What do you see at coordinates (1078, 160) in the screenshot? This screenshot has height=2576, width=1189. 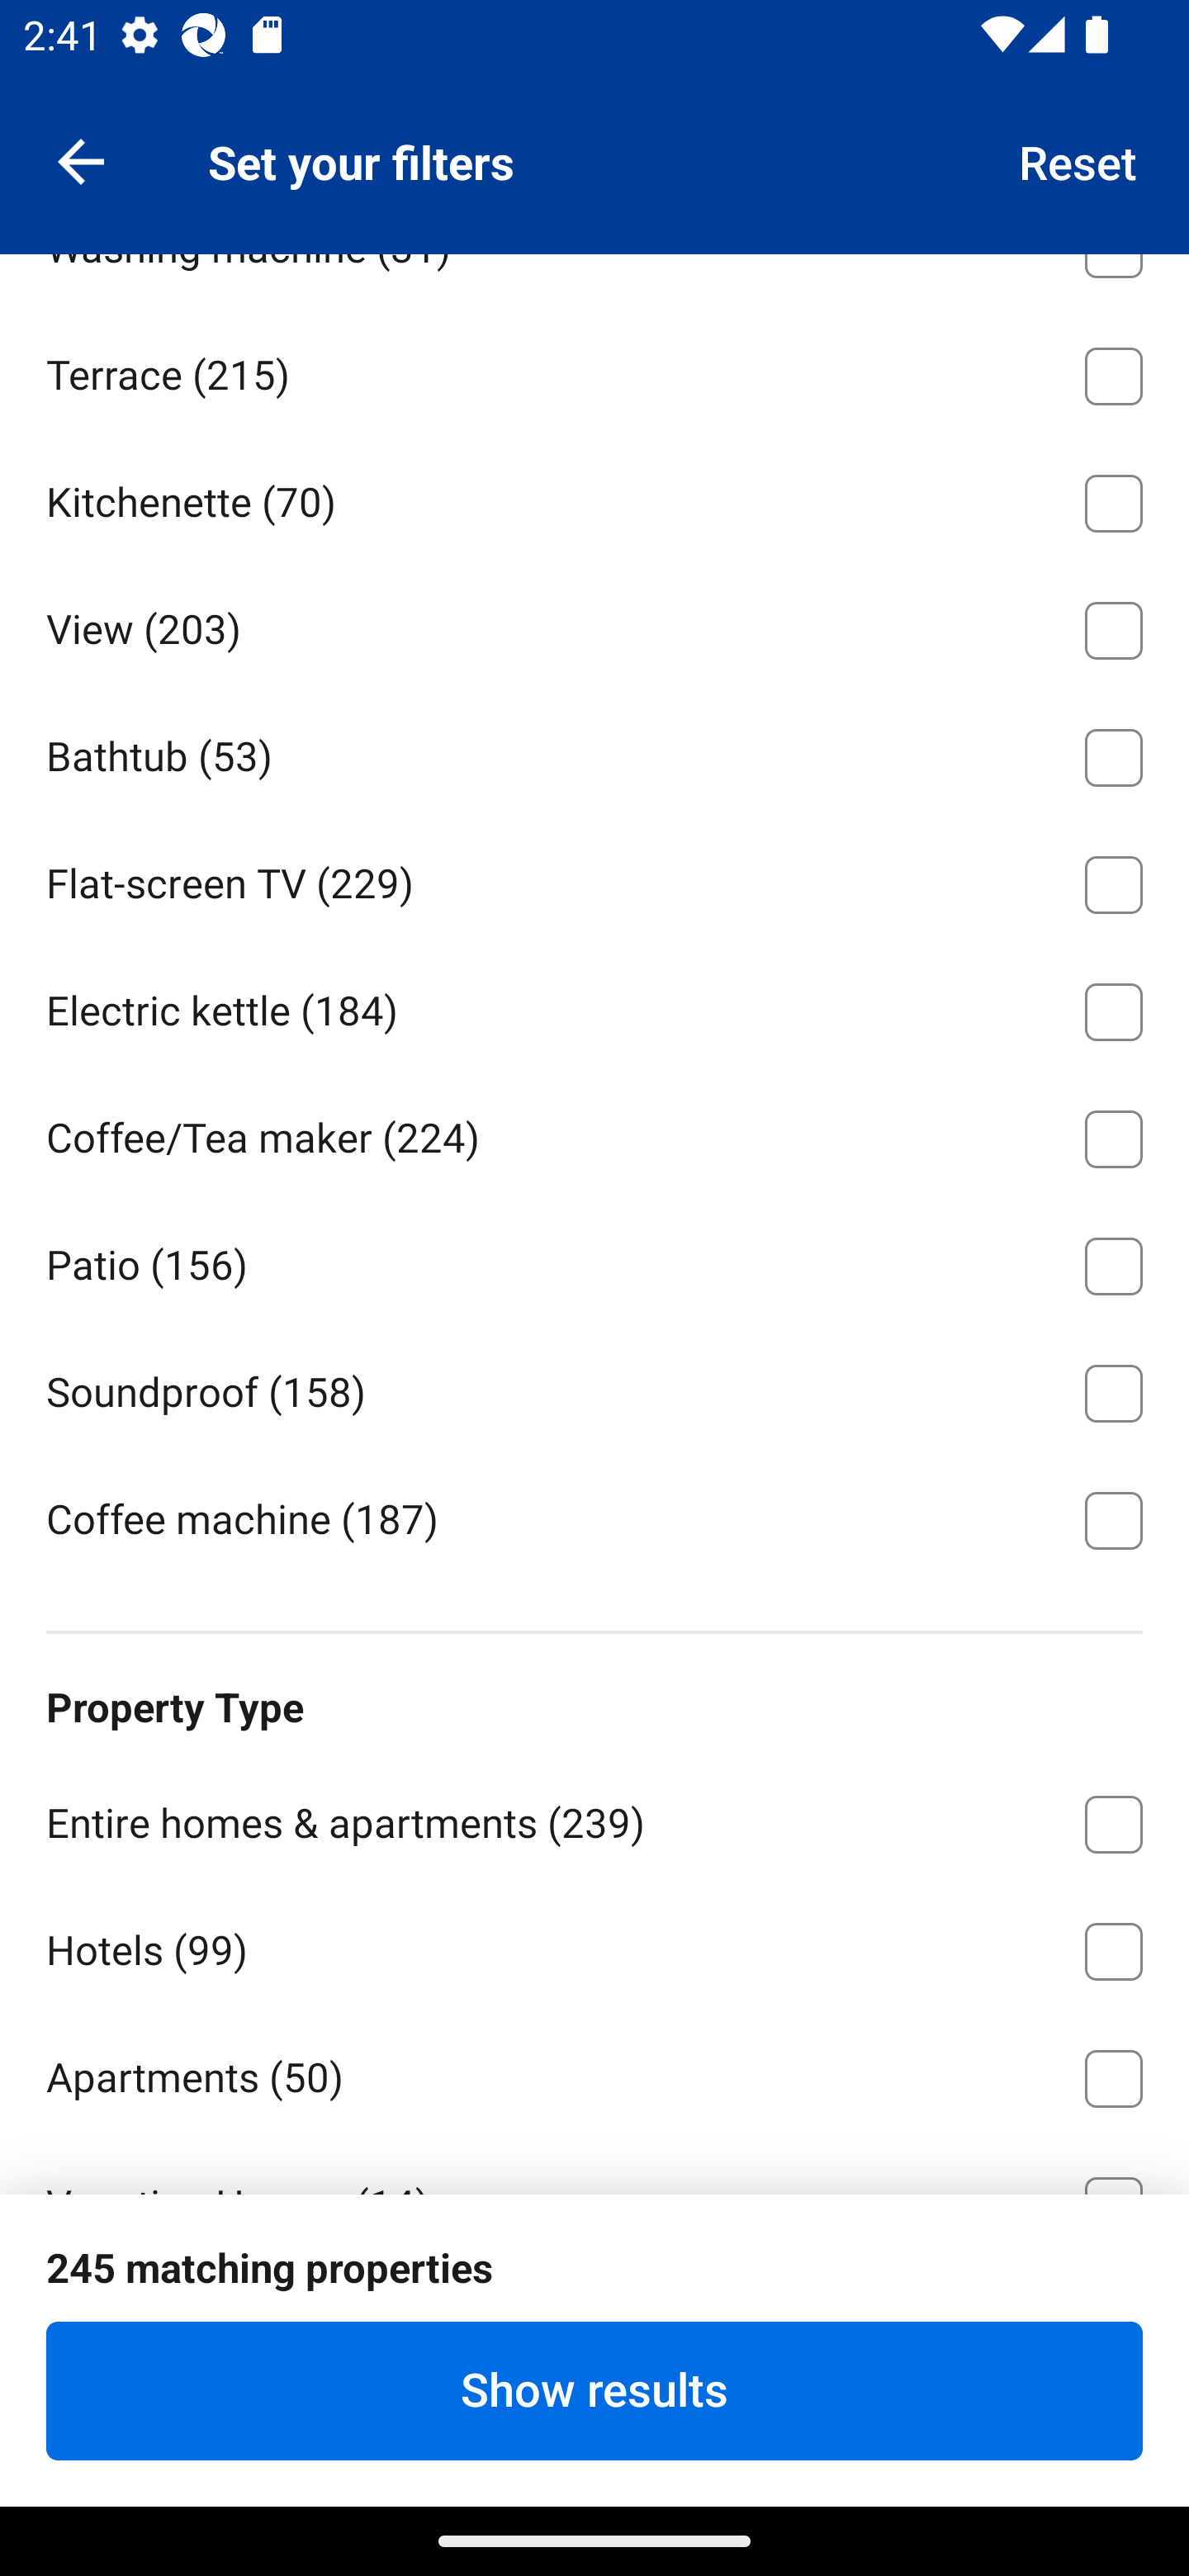 I see `Reset` at bounding box center [1078, 160].